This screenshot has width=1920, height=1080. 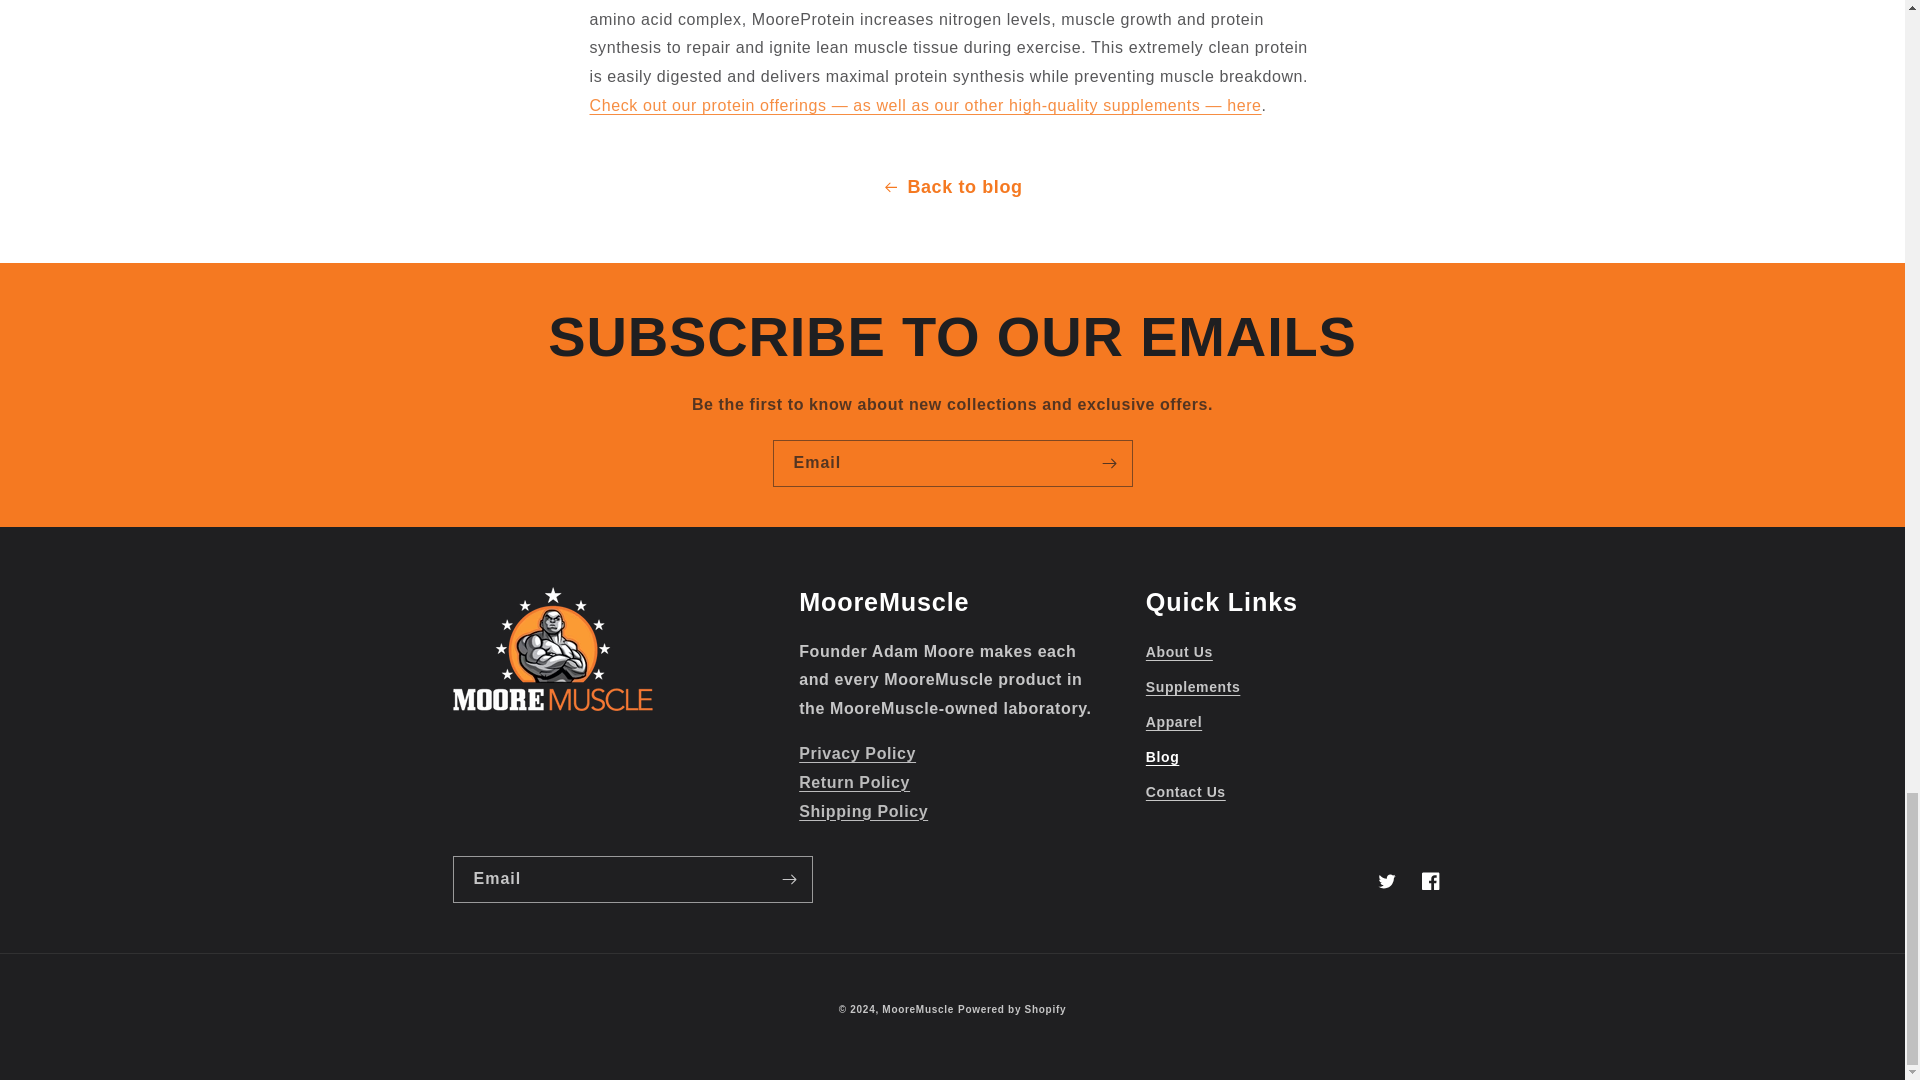 I want to click on About Us, so click(x=1180, y=654).